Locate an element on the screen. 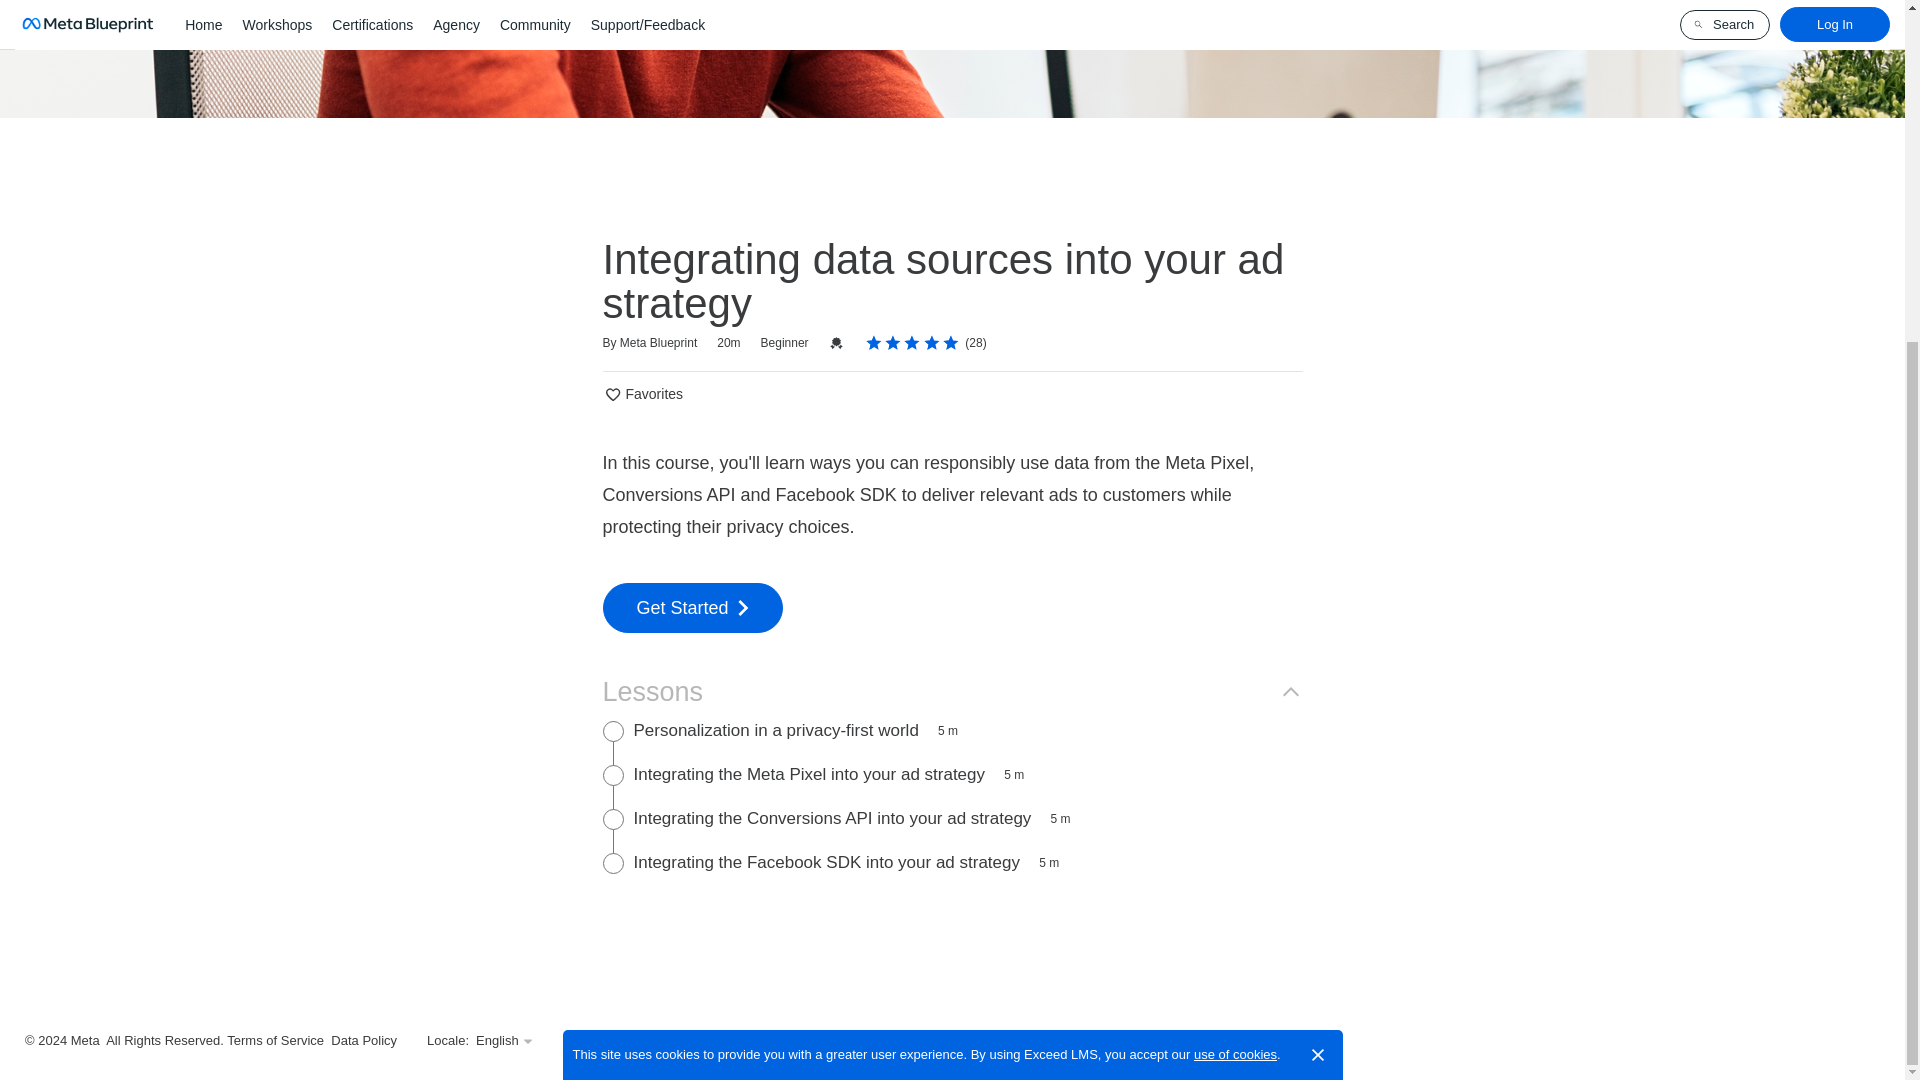 Image resolution: width=1920 pixels, height=1080 pixels. Intellum is located at coordinates (680, 1041).